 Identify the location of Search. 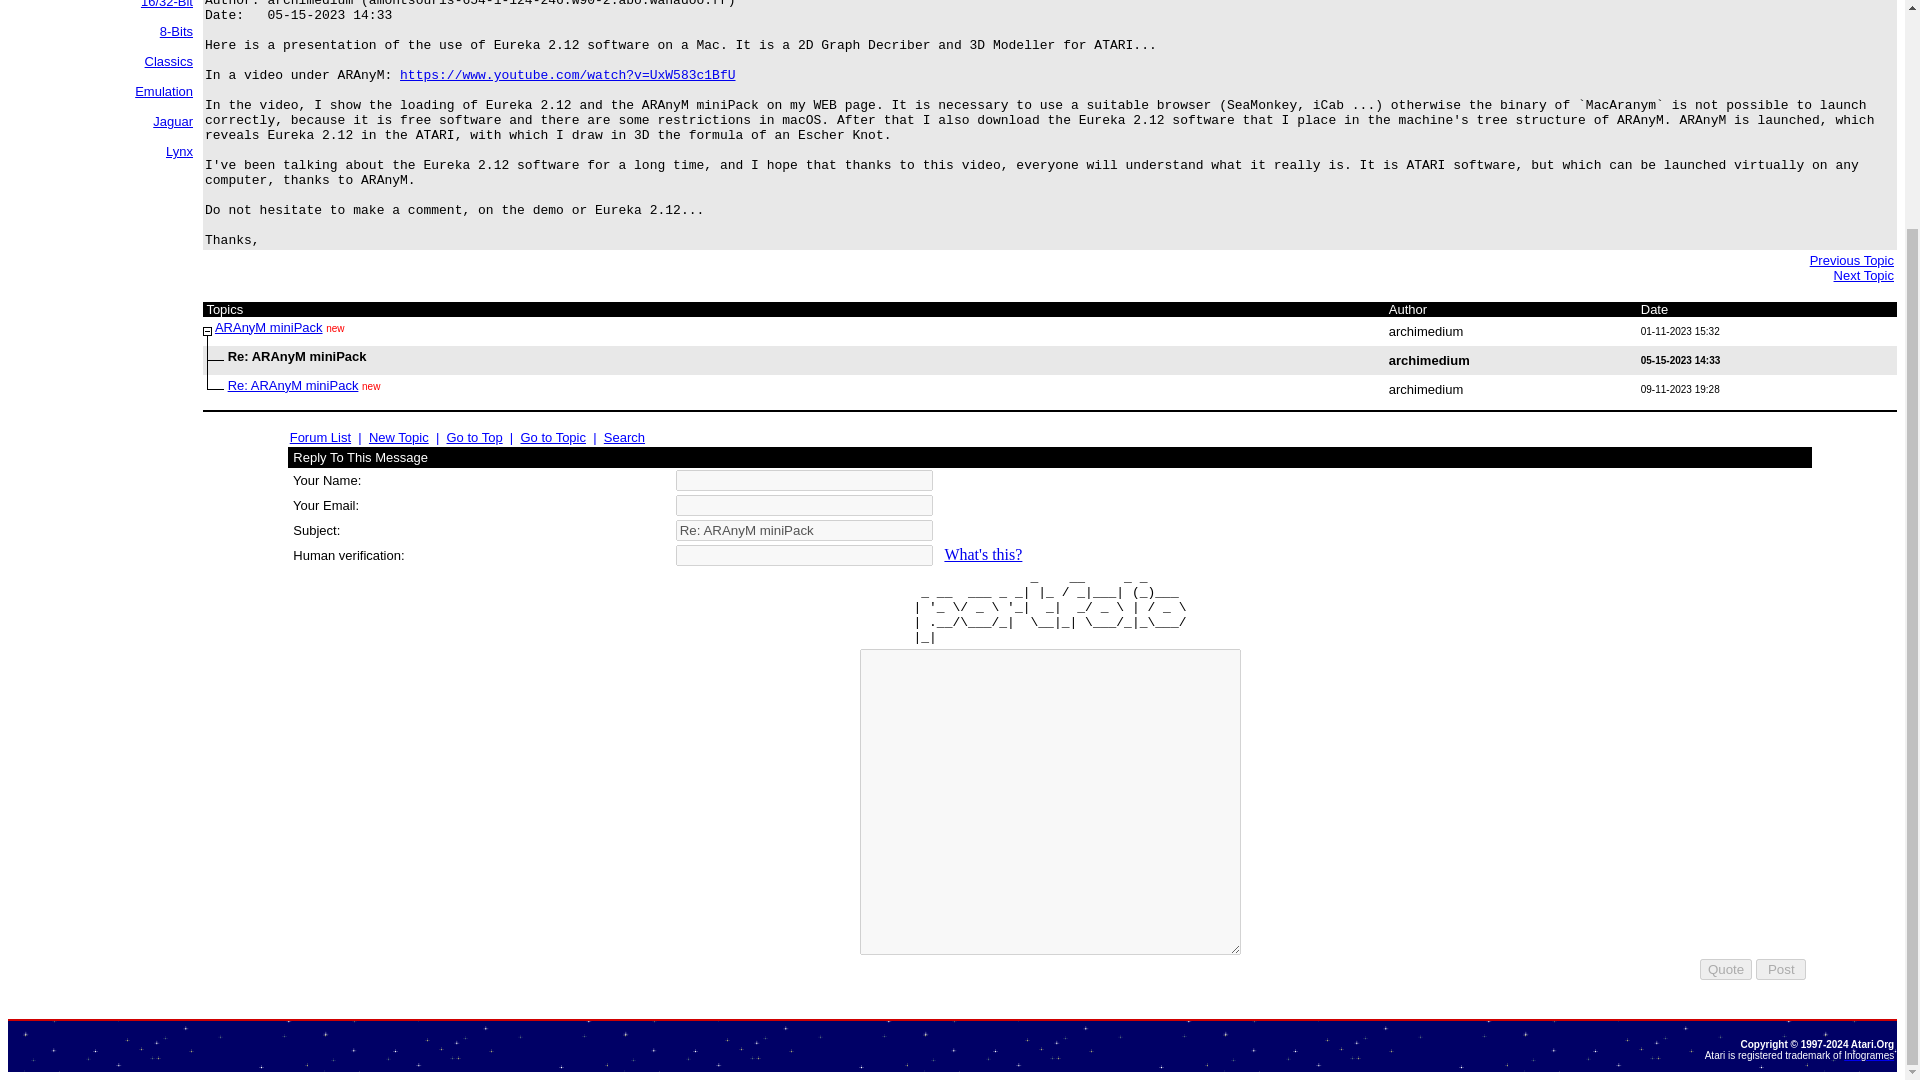
(624, 436).